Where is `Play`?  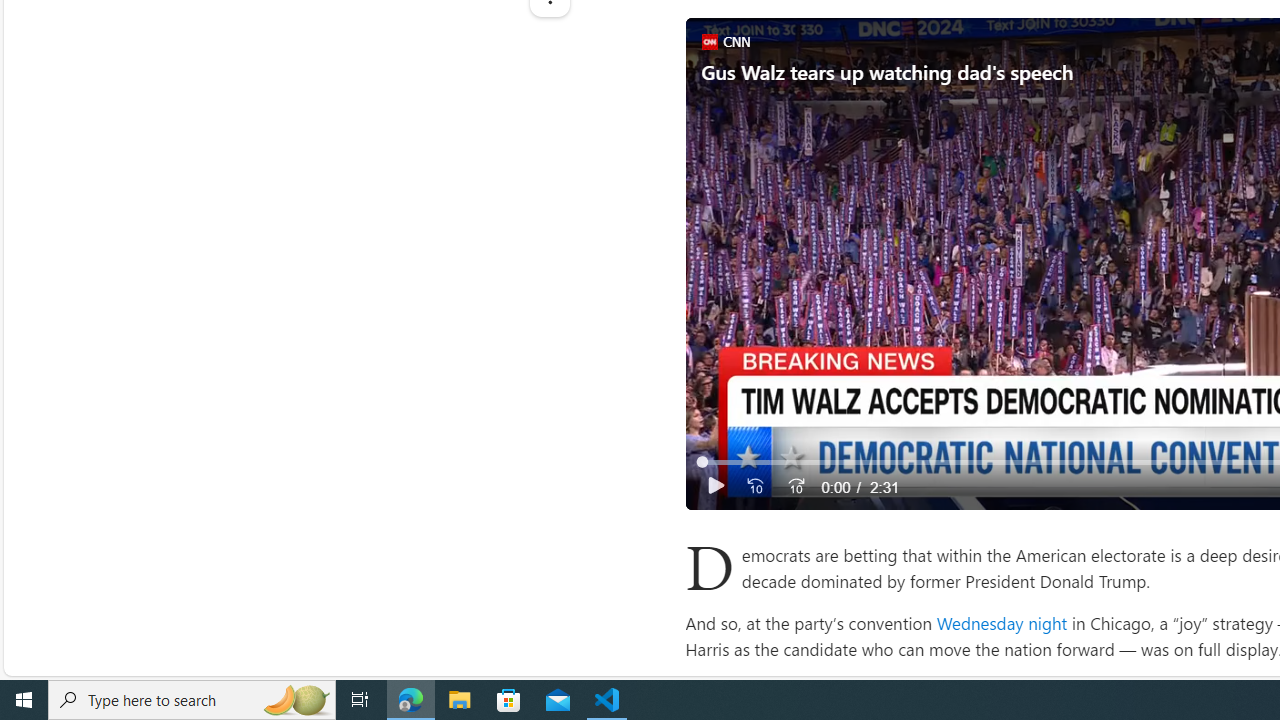
Play is located at coordinates (716, 486).